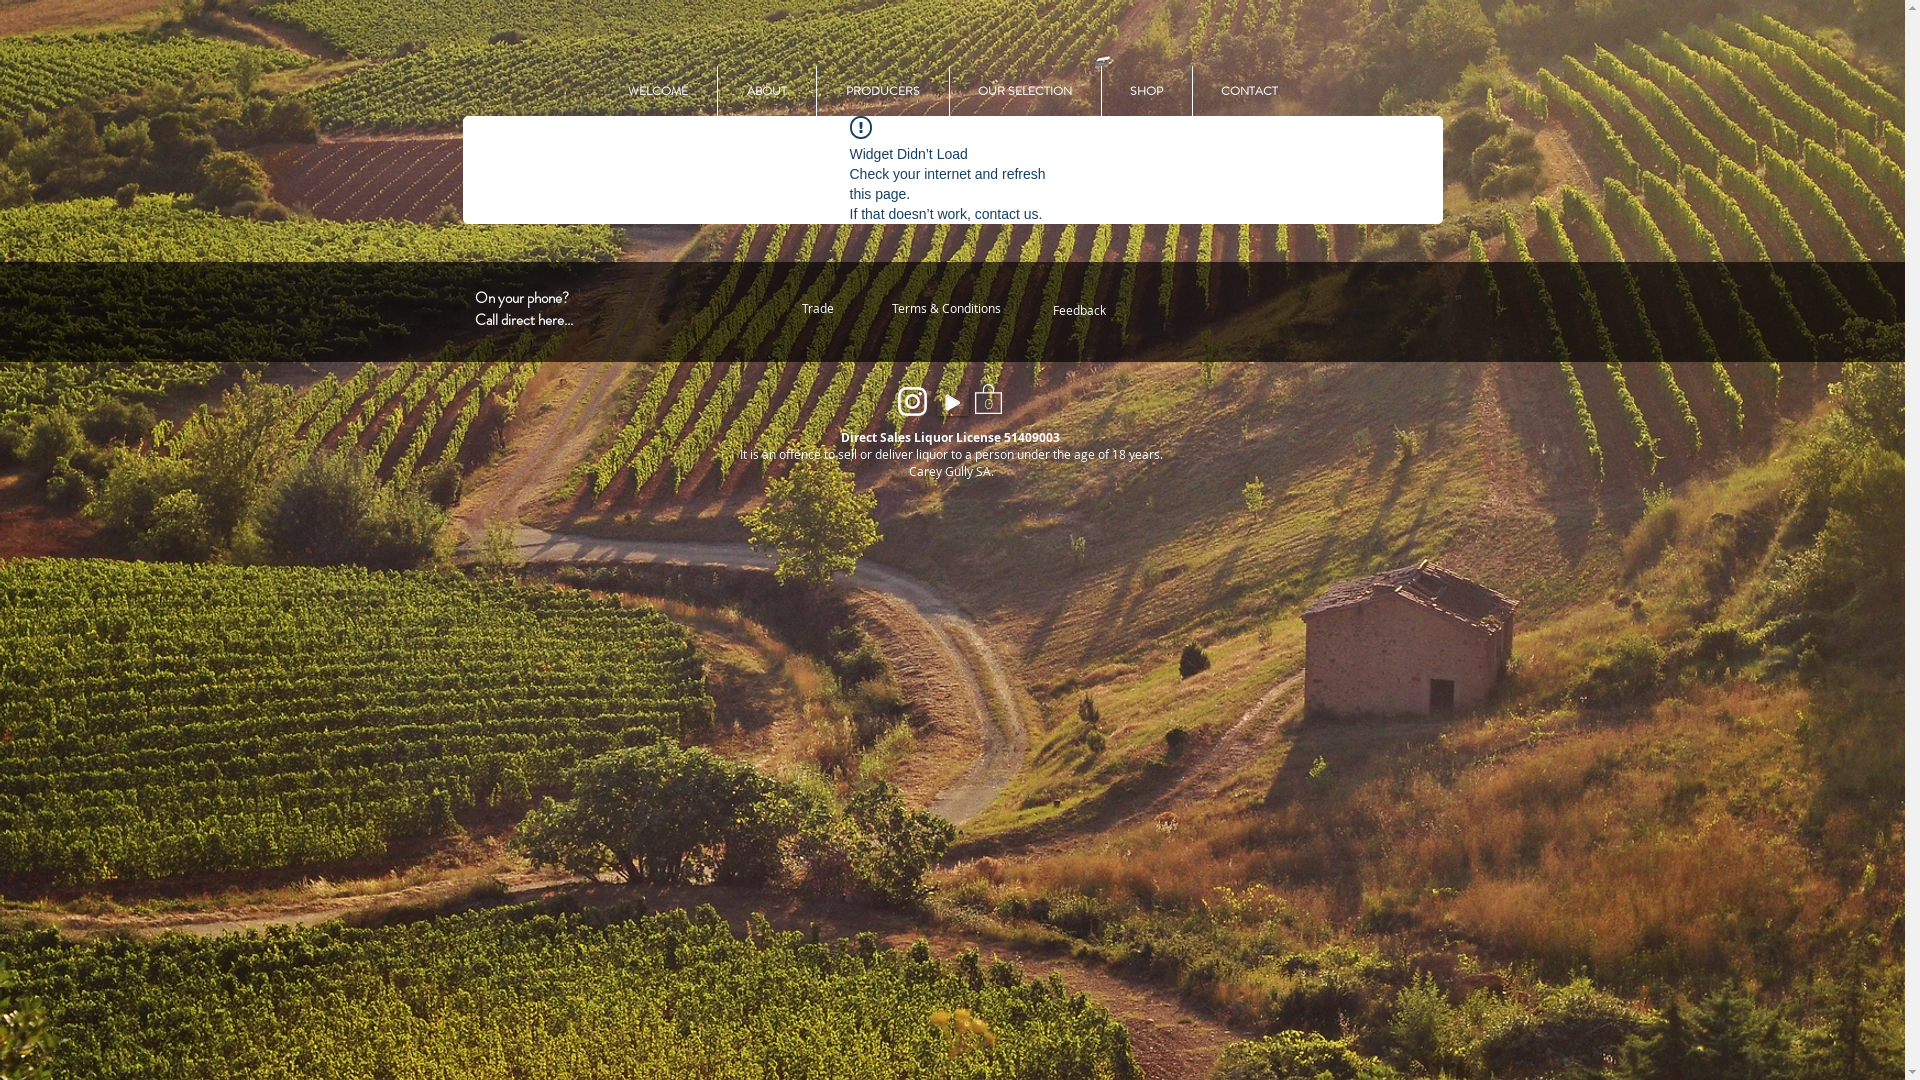 The width and height of the screenshot is (1920, 1080). Describe the element at coordinates (767, 91) in the screenshot. I see `ABOUT` at that location.